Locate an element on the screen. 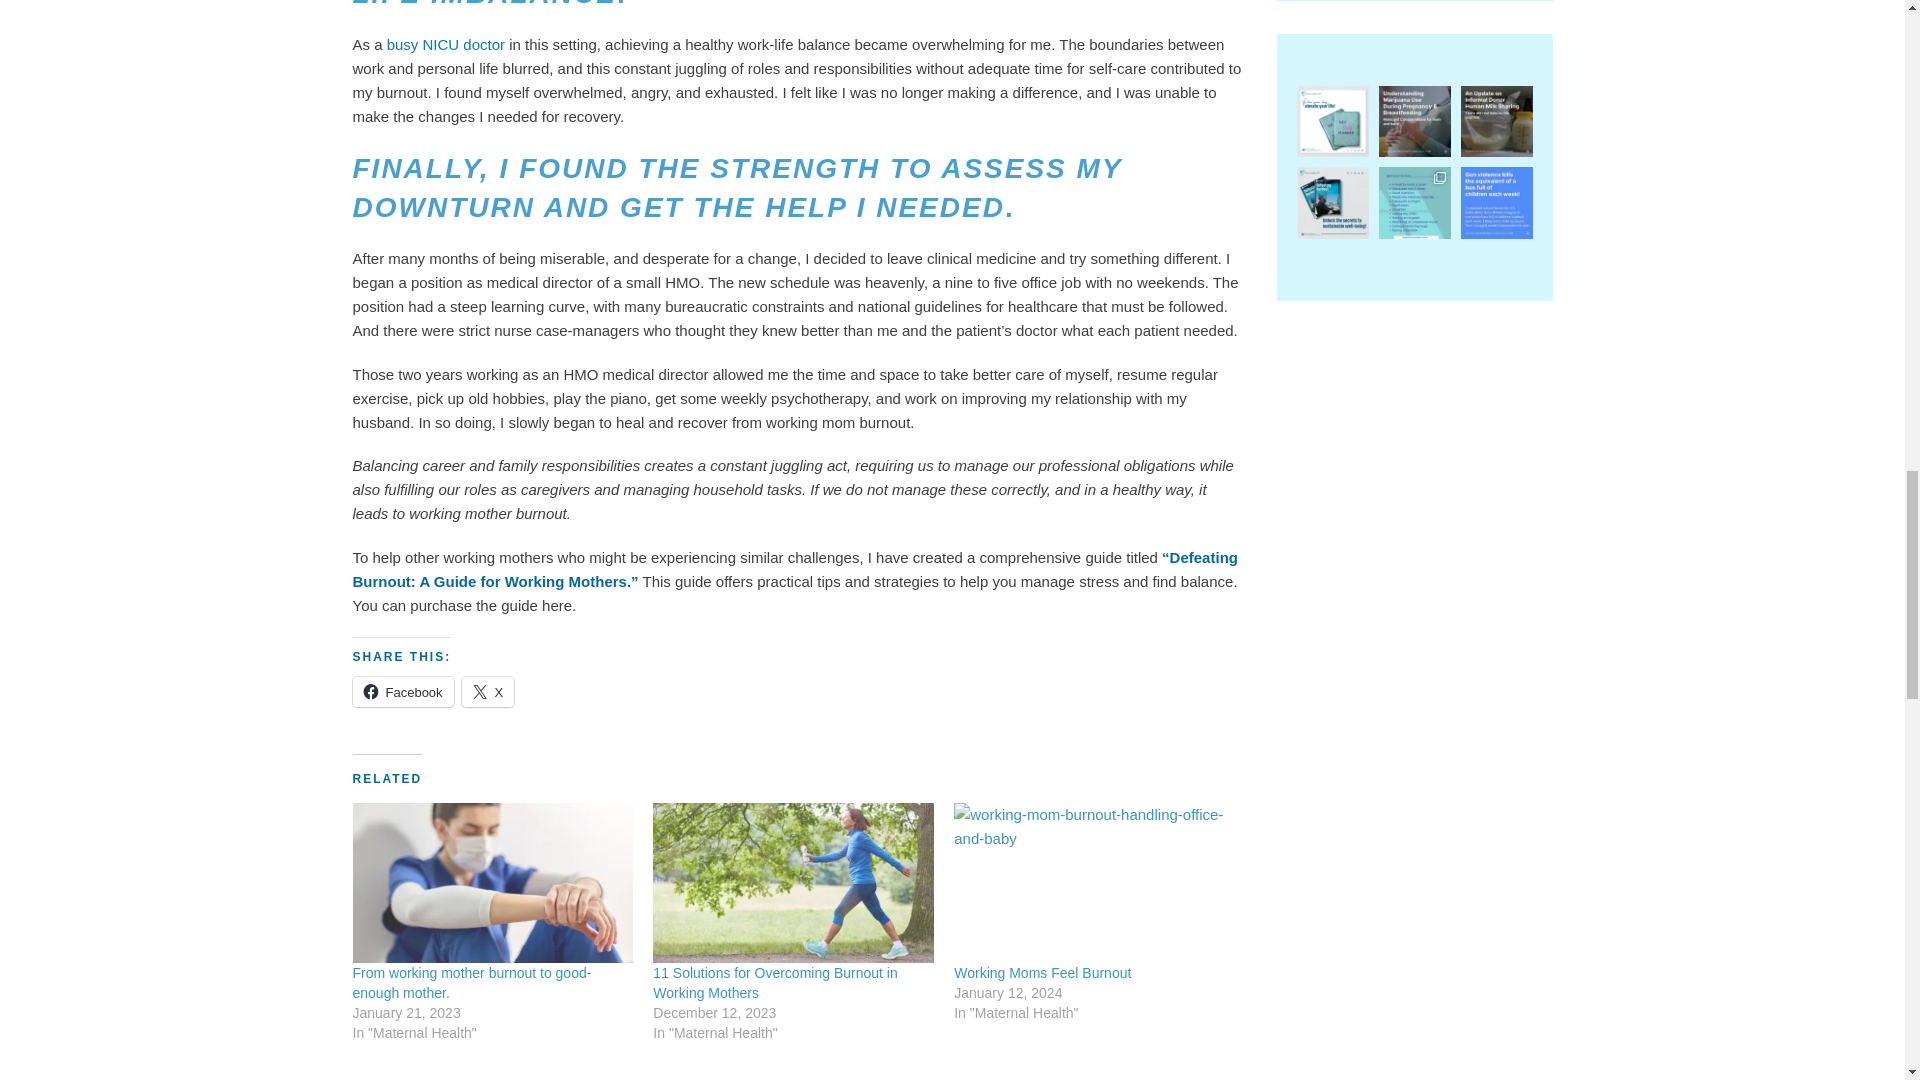 Image resolution: width=1920 pixels, height=1080 pixels. Working Moms Feel Burnout is located at coordinates (1094, 883).